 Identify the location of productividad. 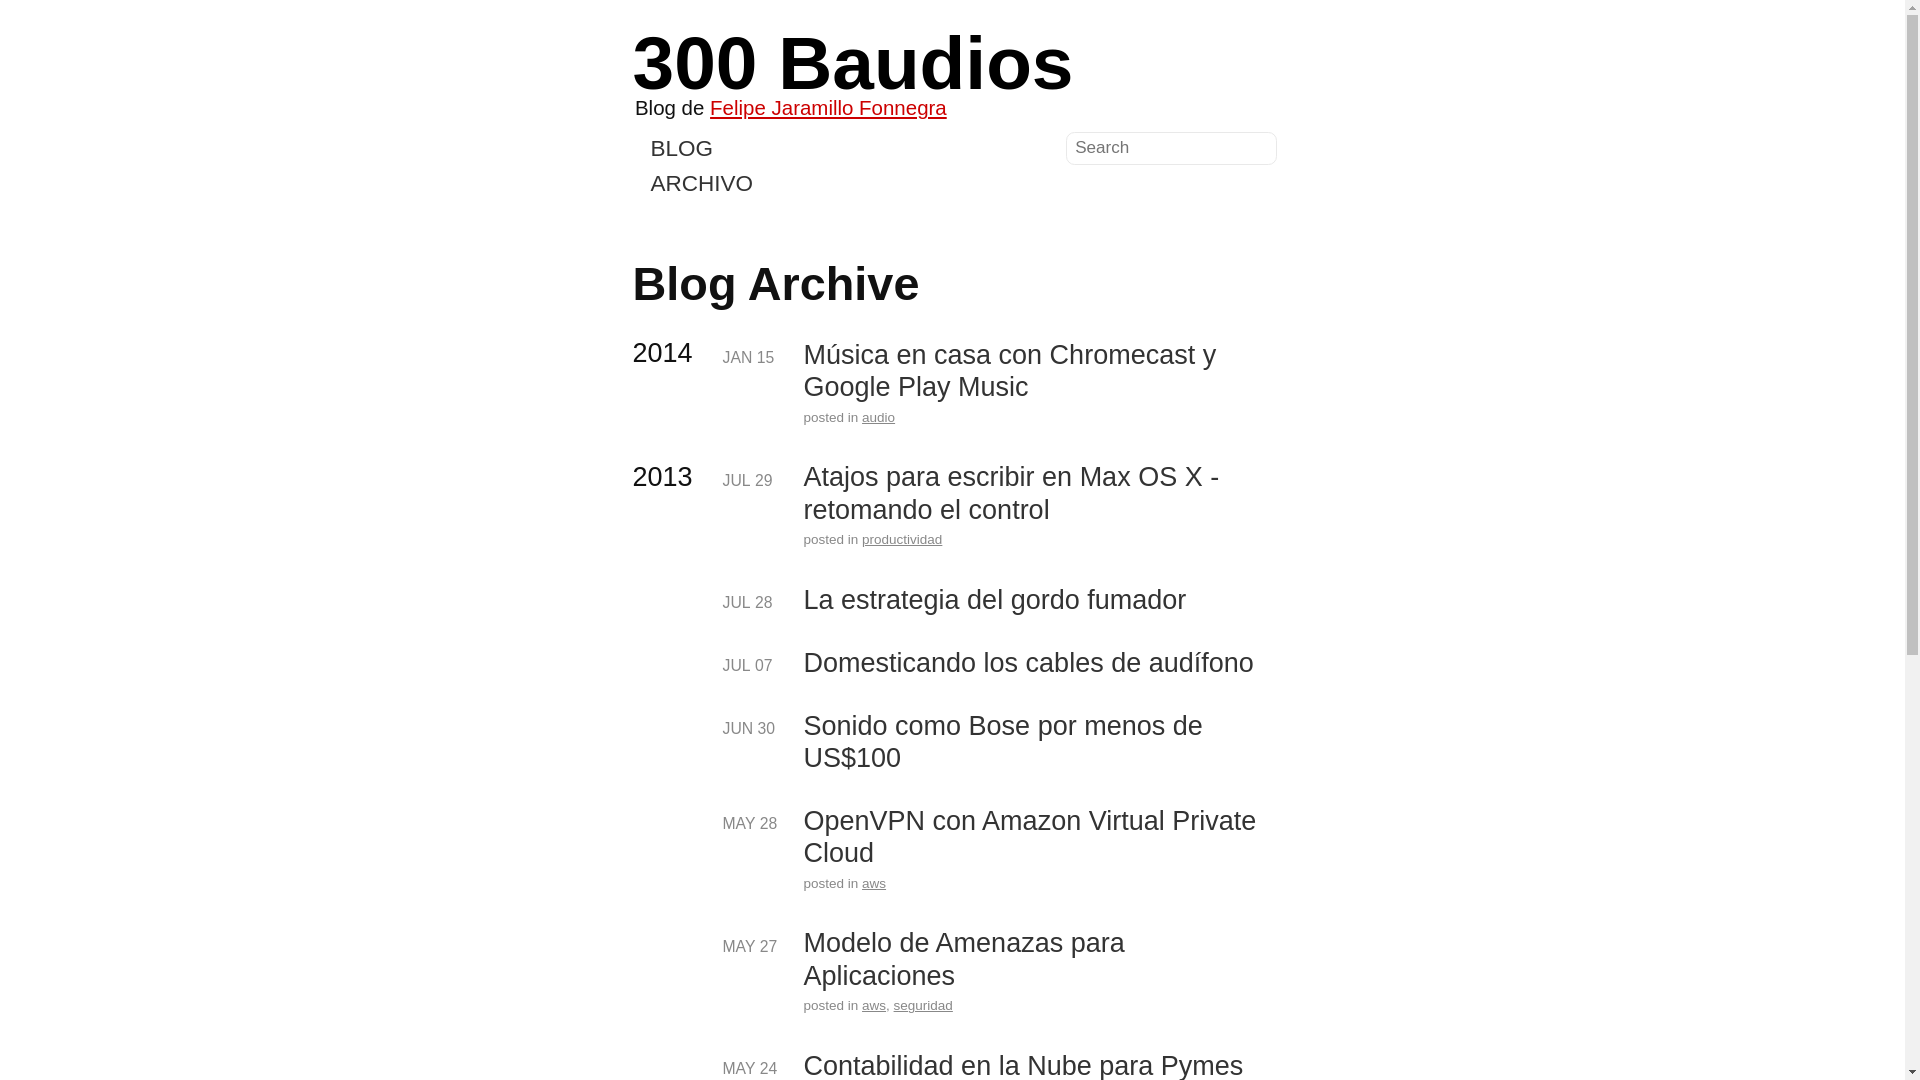
(902, 540).